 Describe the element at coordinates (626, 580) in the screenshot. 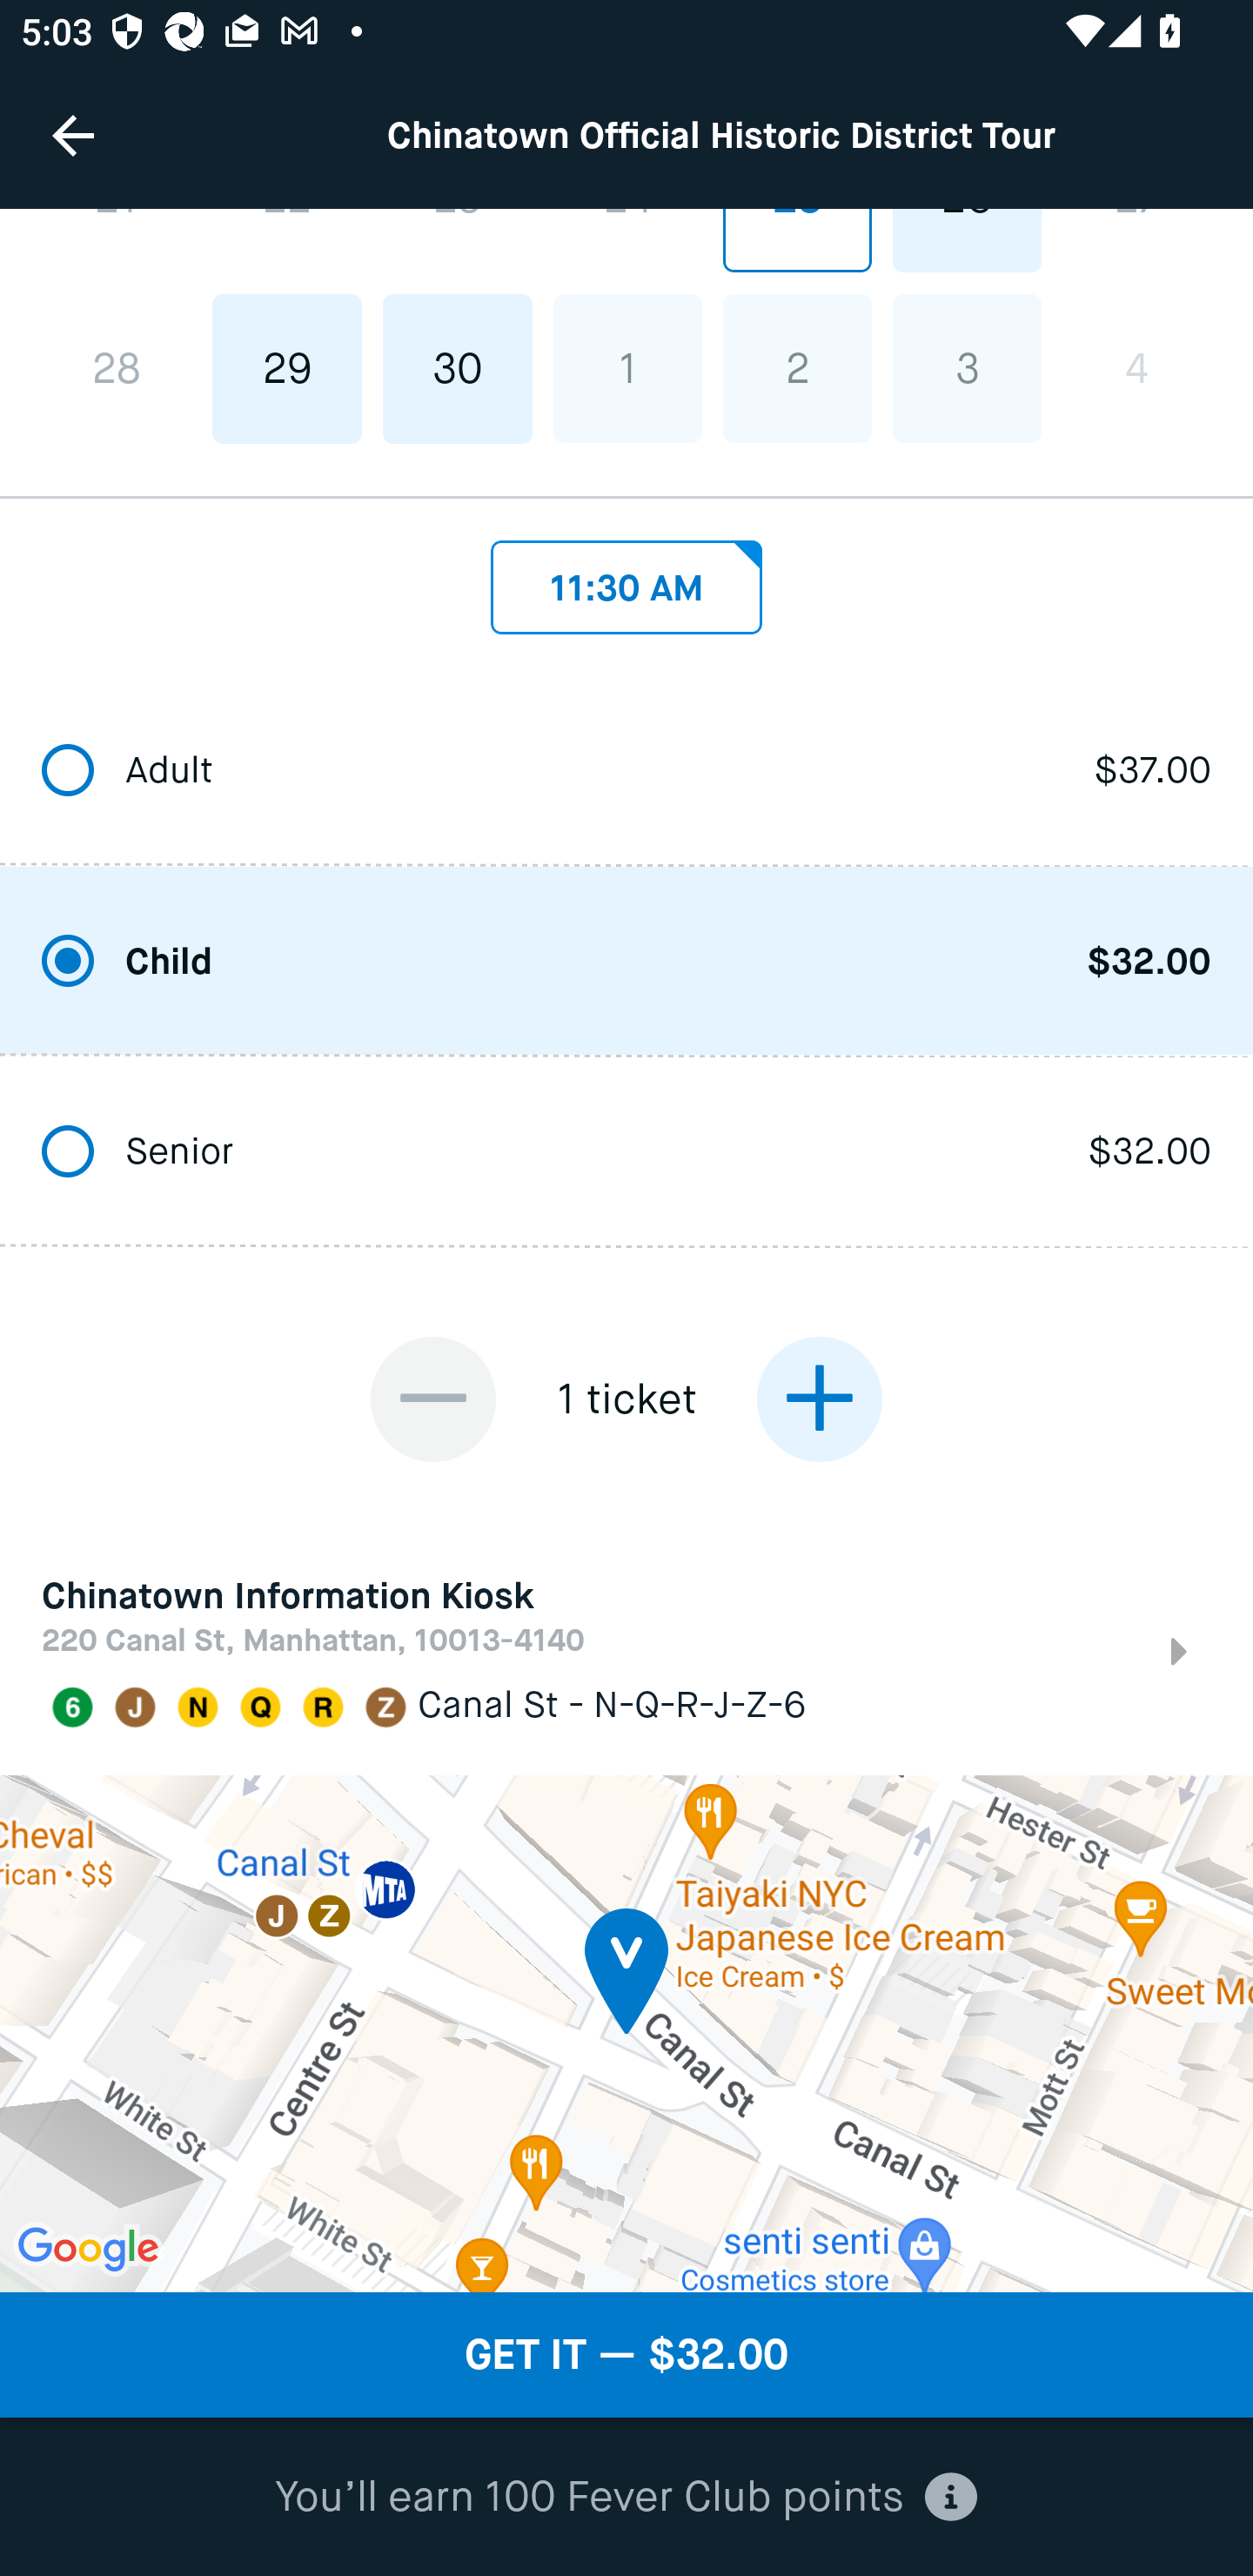

I see `11:30 AM` at that location.